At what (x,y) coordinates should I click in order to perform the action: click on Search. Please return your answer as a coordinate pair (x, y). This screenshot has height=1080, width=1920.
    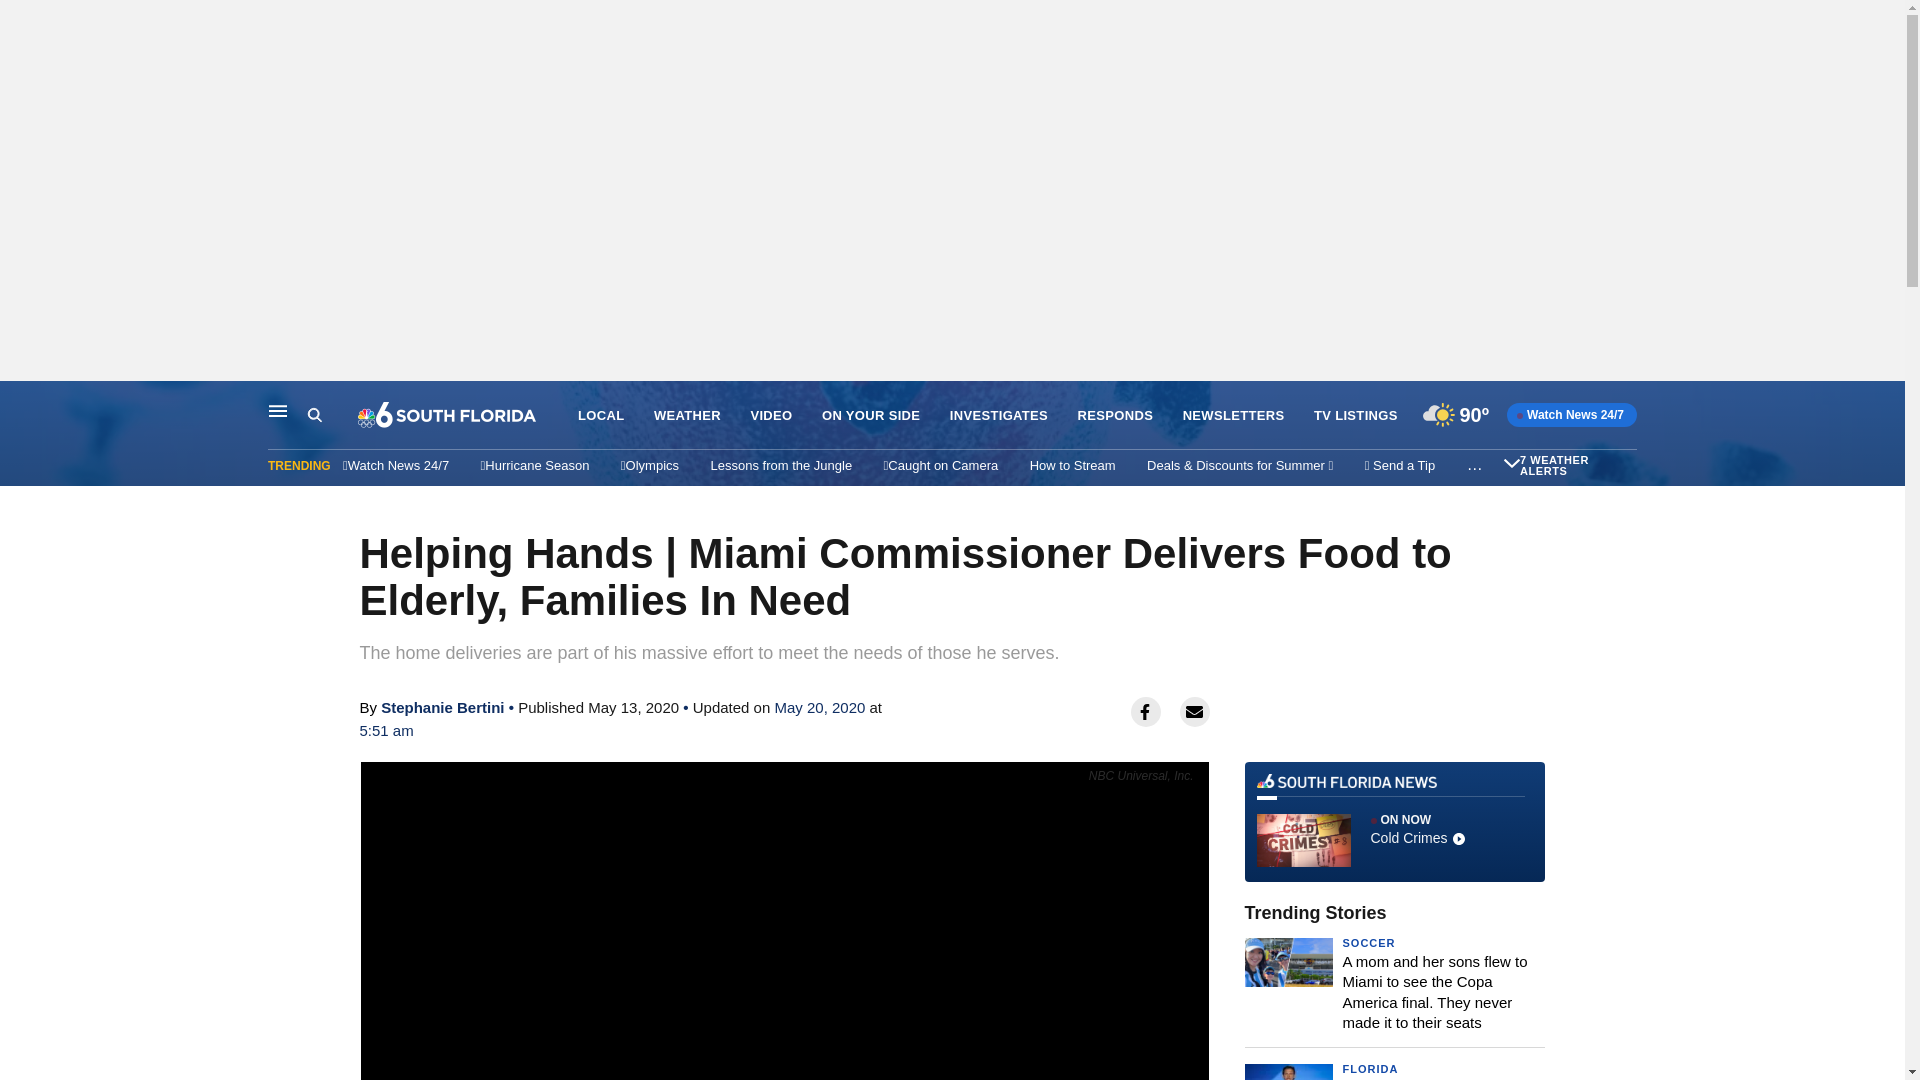
    Looking at the image, I should click on (332, 415).